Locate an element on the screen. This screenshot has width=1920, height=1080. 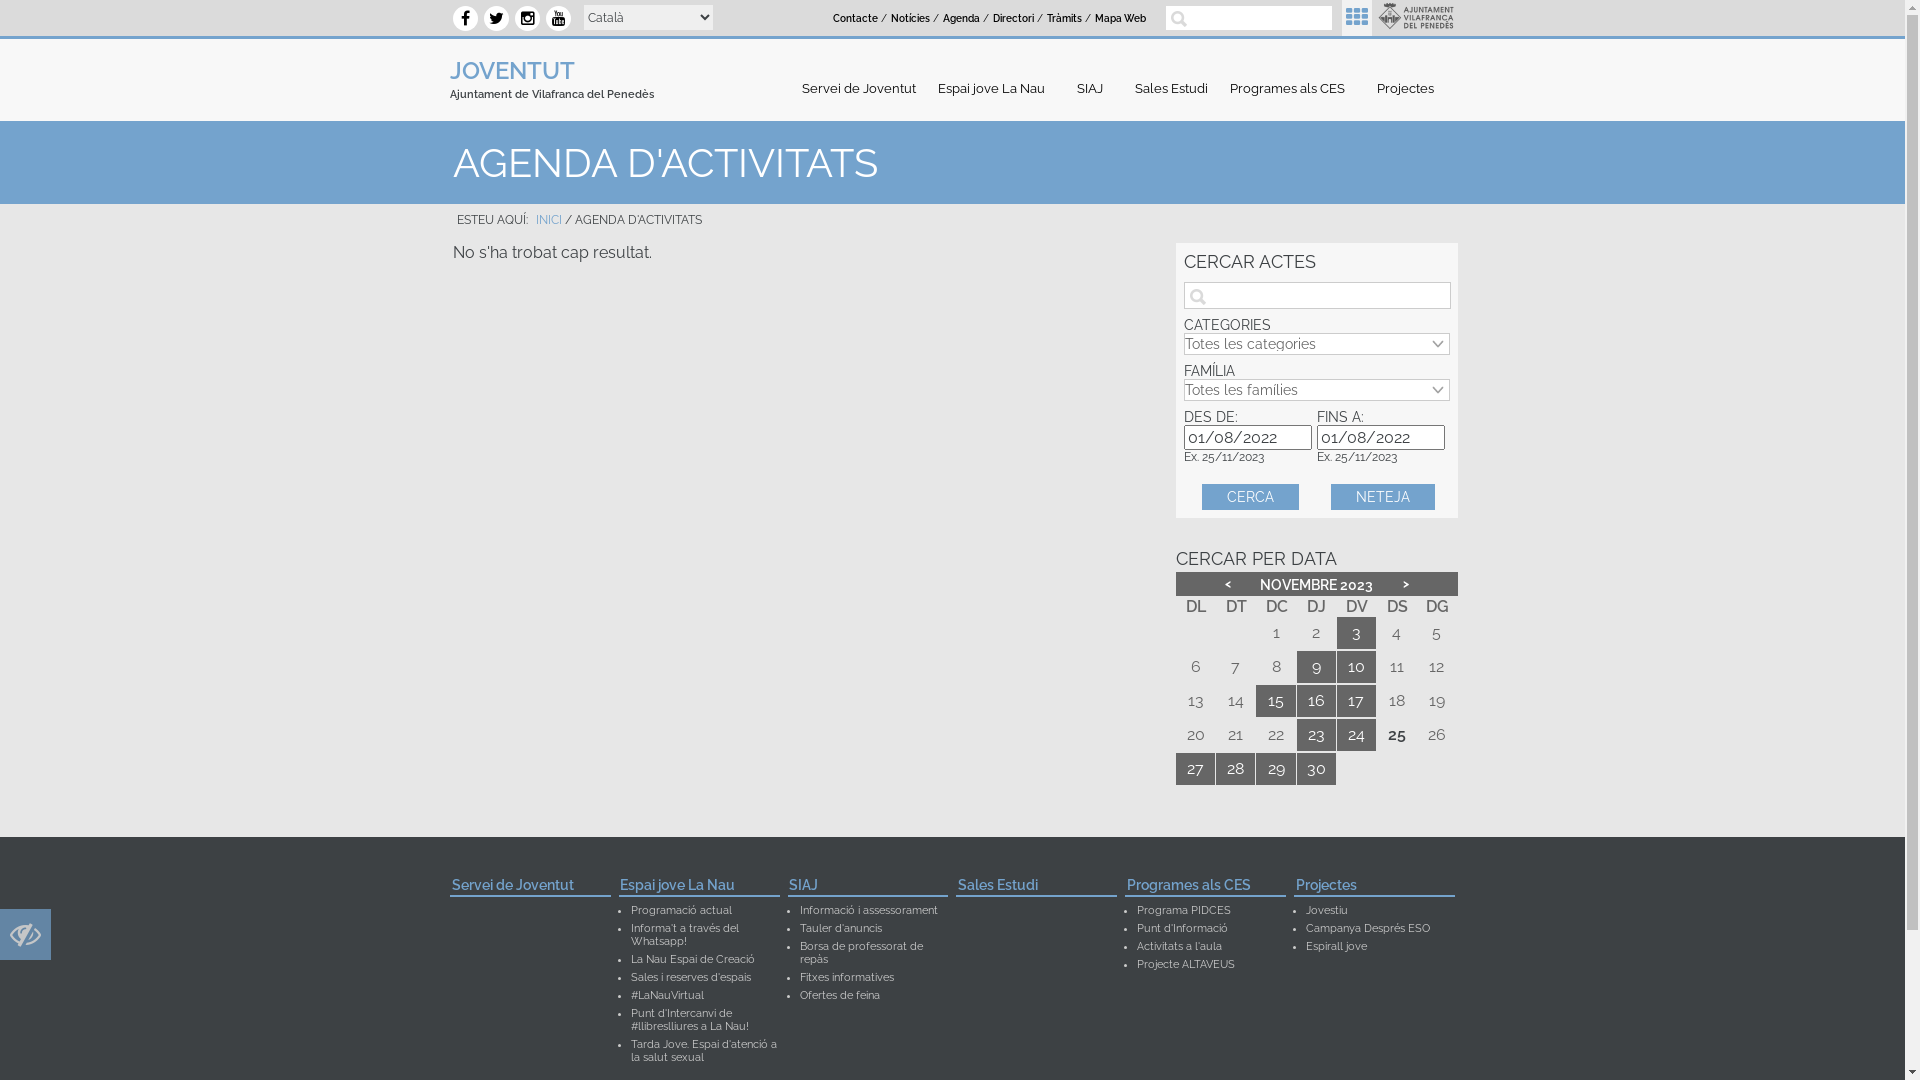
> is located at coordinates (1406, 584).